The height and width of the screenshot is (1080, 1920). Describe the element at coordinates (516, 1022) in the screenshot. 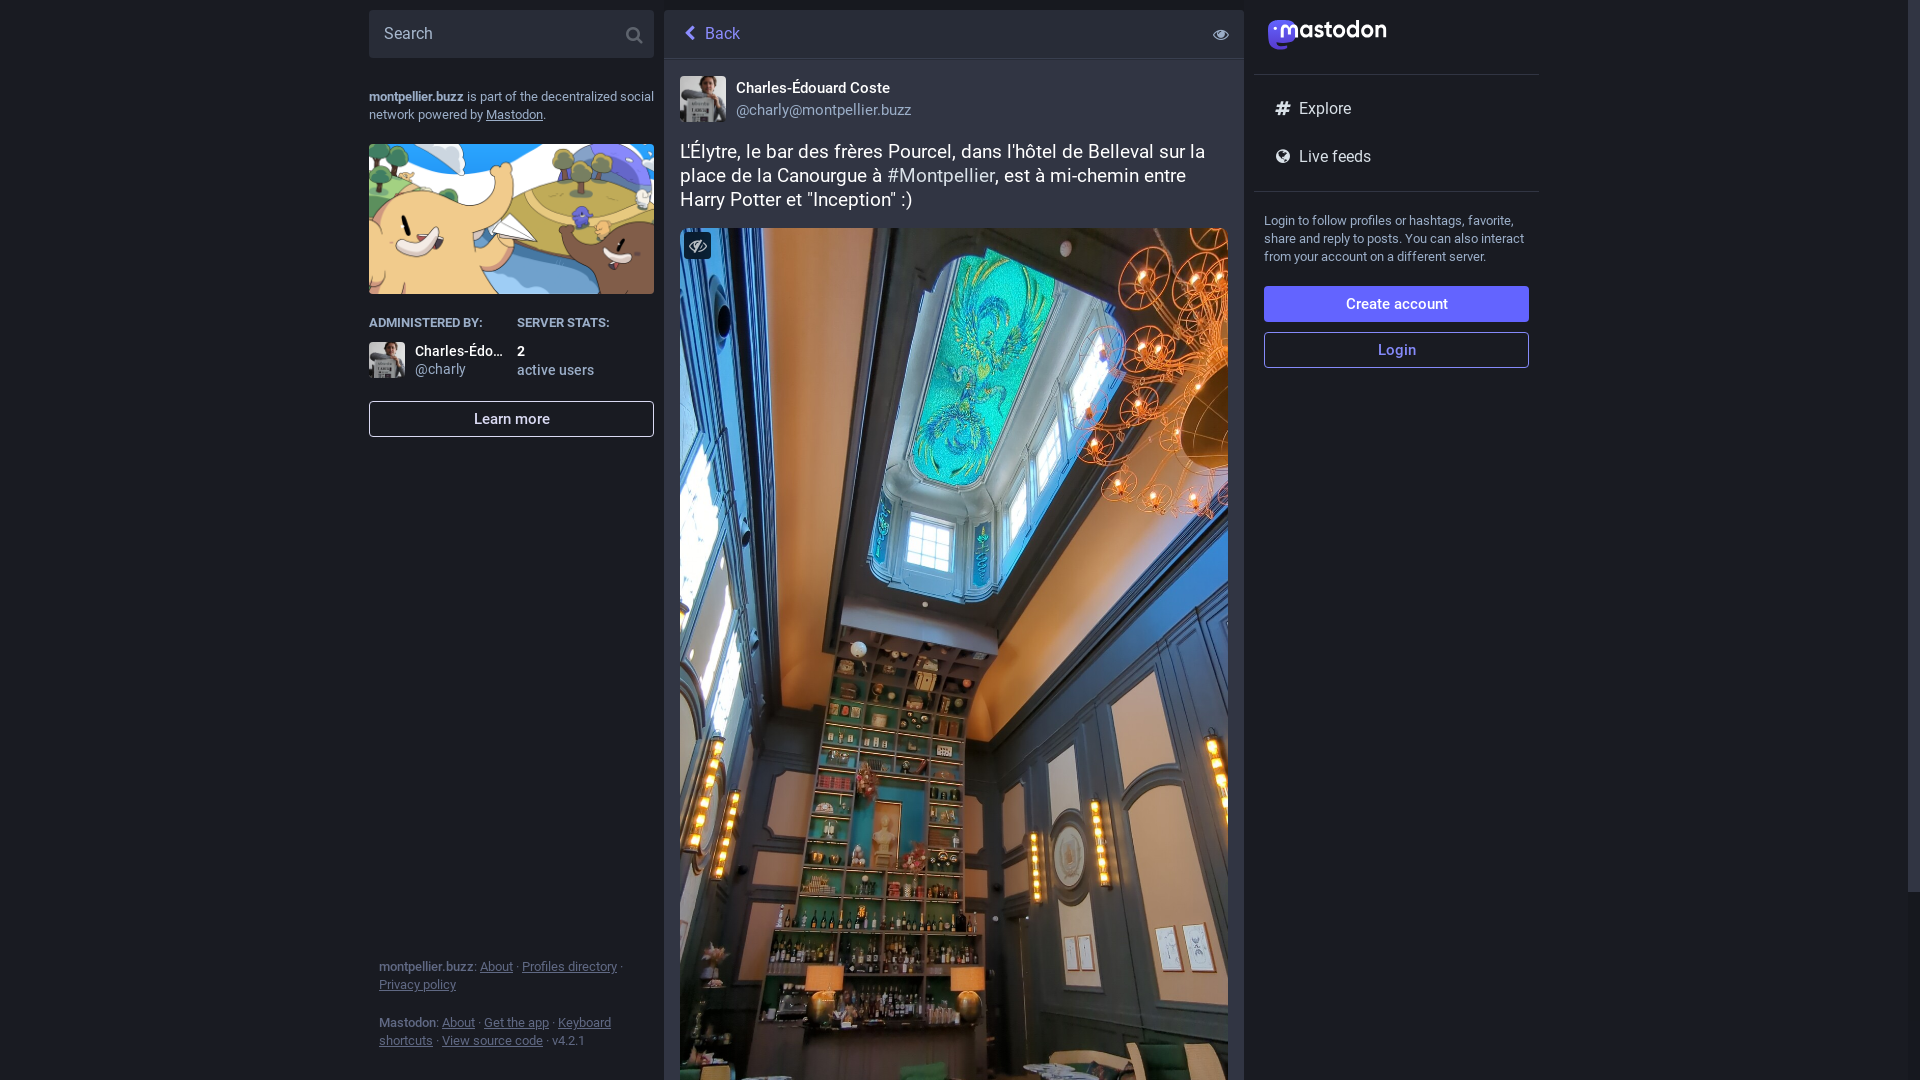

I see `Get the app` at that location.